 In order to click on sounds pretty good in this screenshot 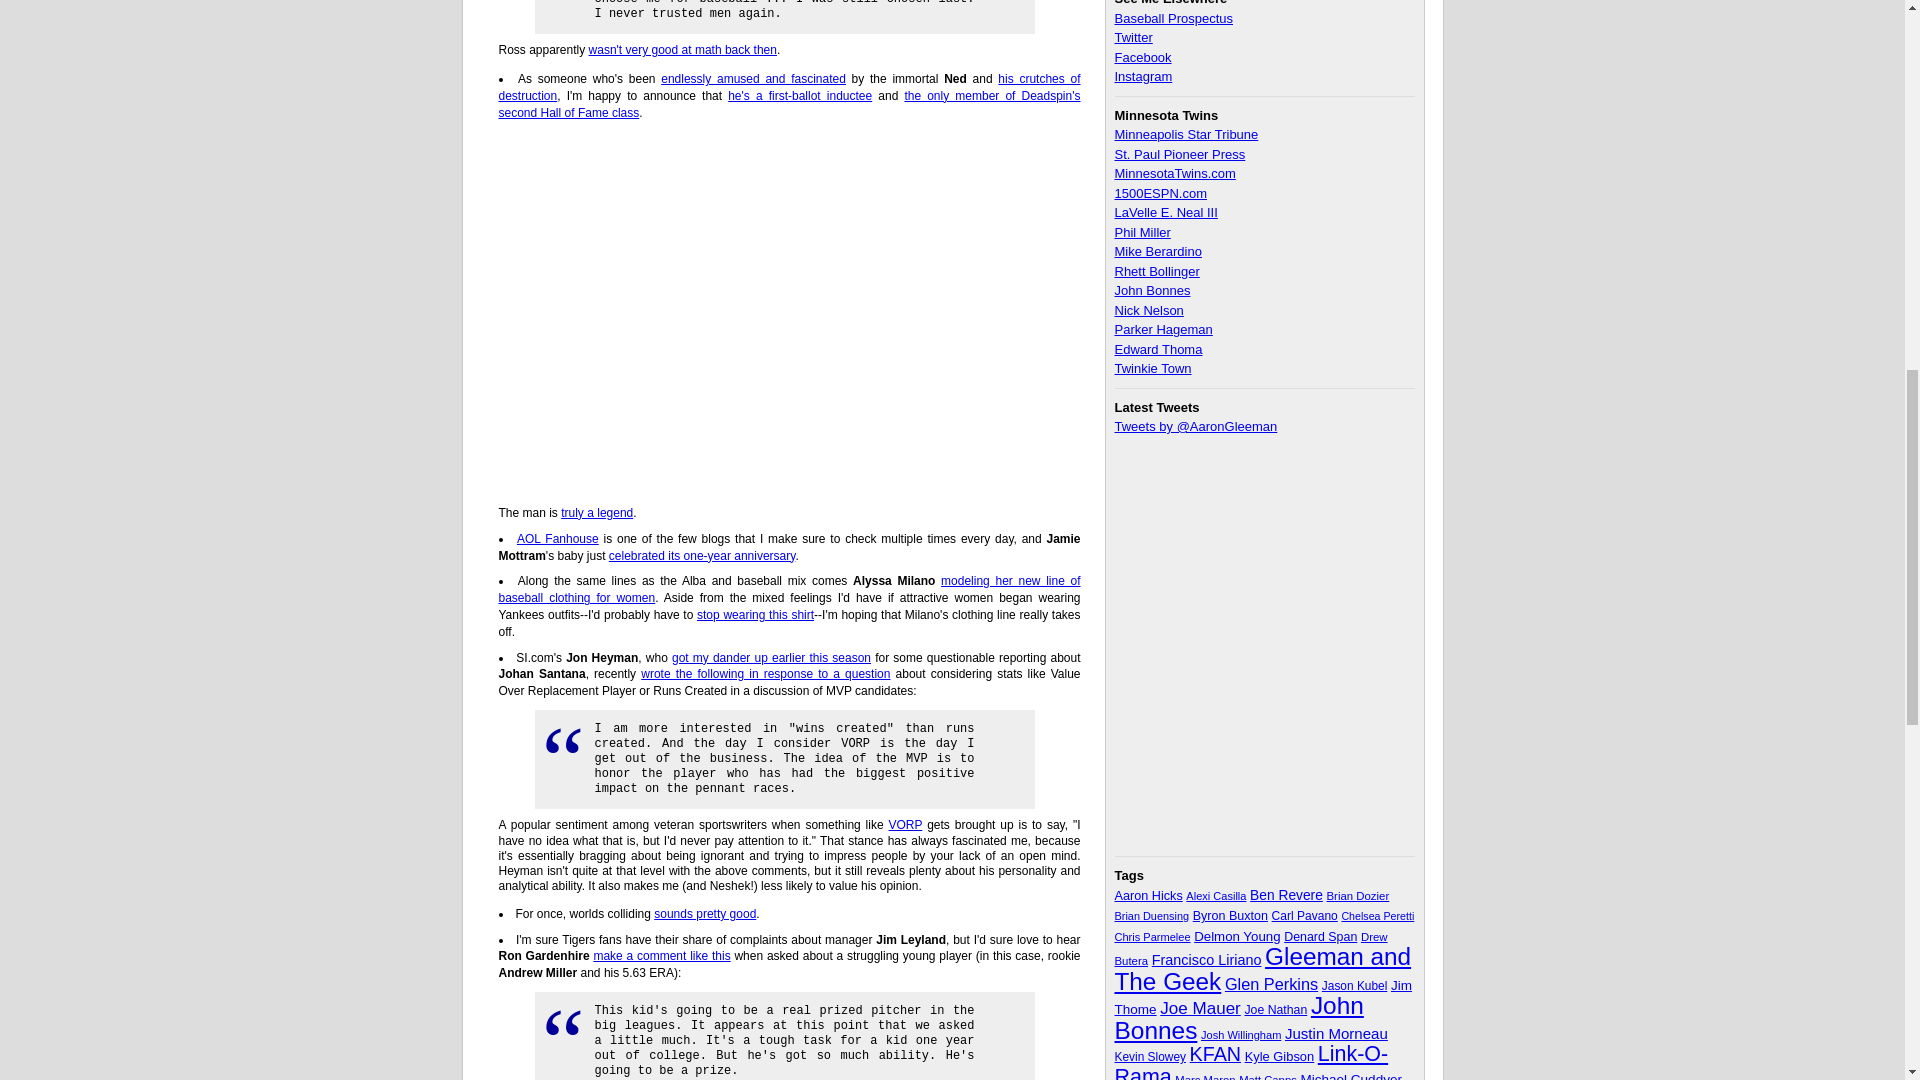, I will do `click(705, 914)`.